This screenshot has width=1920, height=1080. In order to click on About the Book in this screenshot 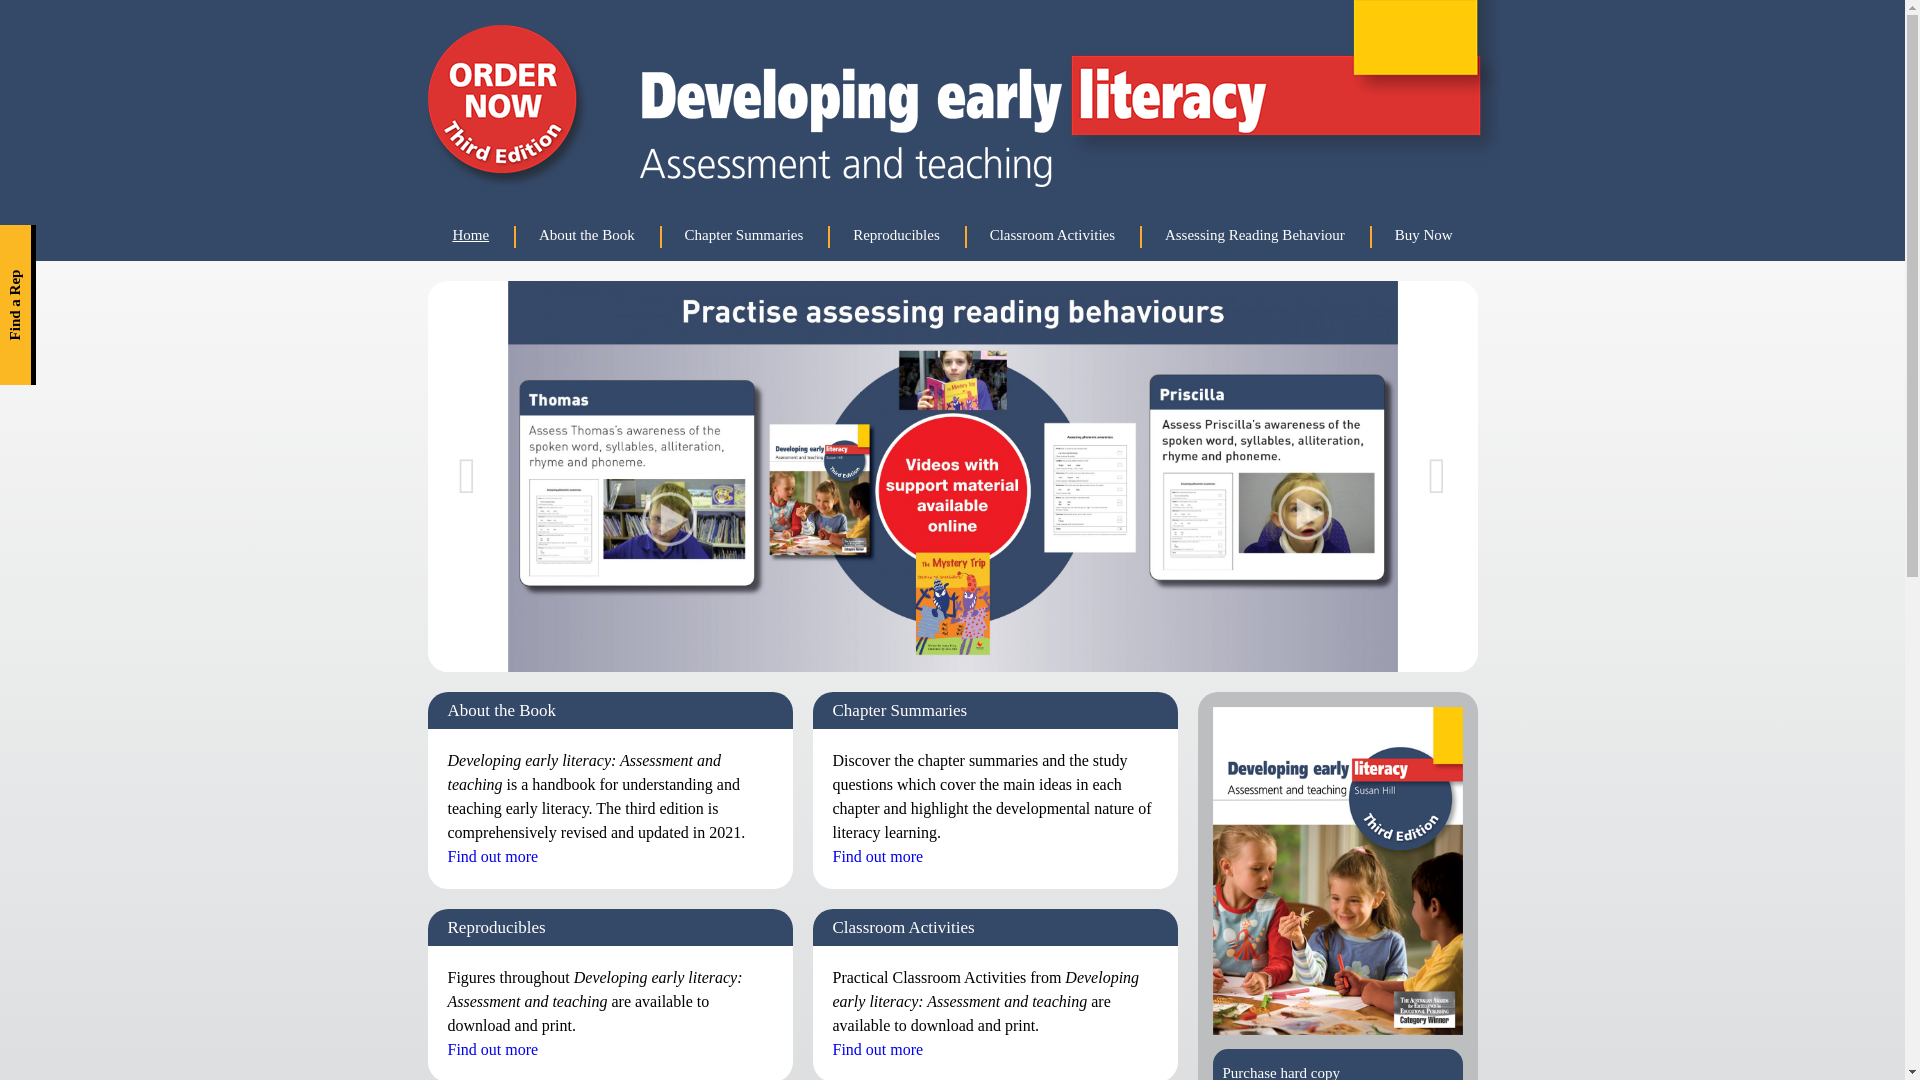, I will do `click(587, 236)`.